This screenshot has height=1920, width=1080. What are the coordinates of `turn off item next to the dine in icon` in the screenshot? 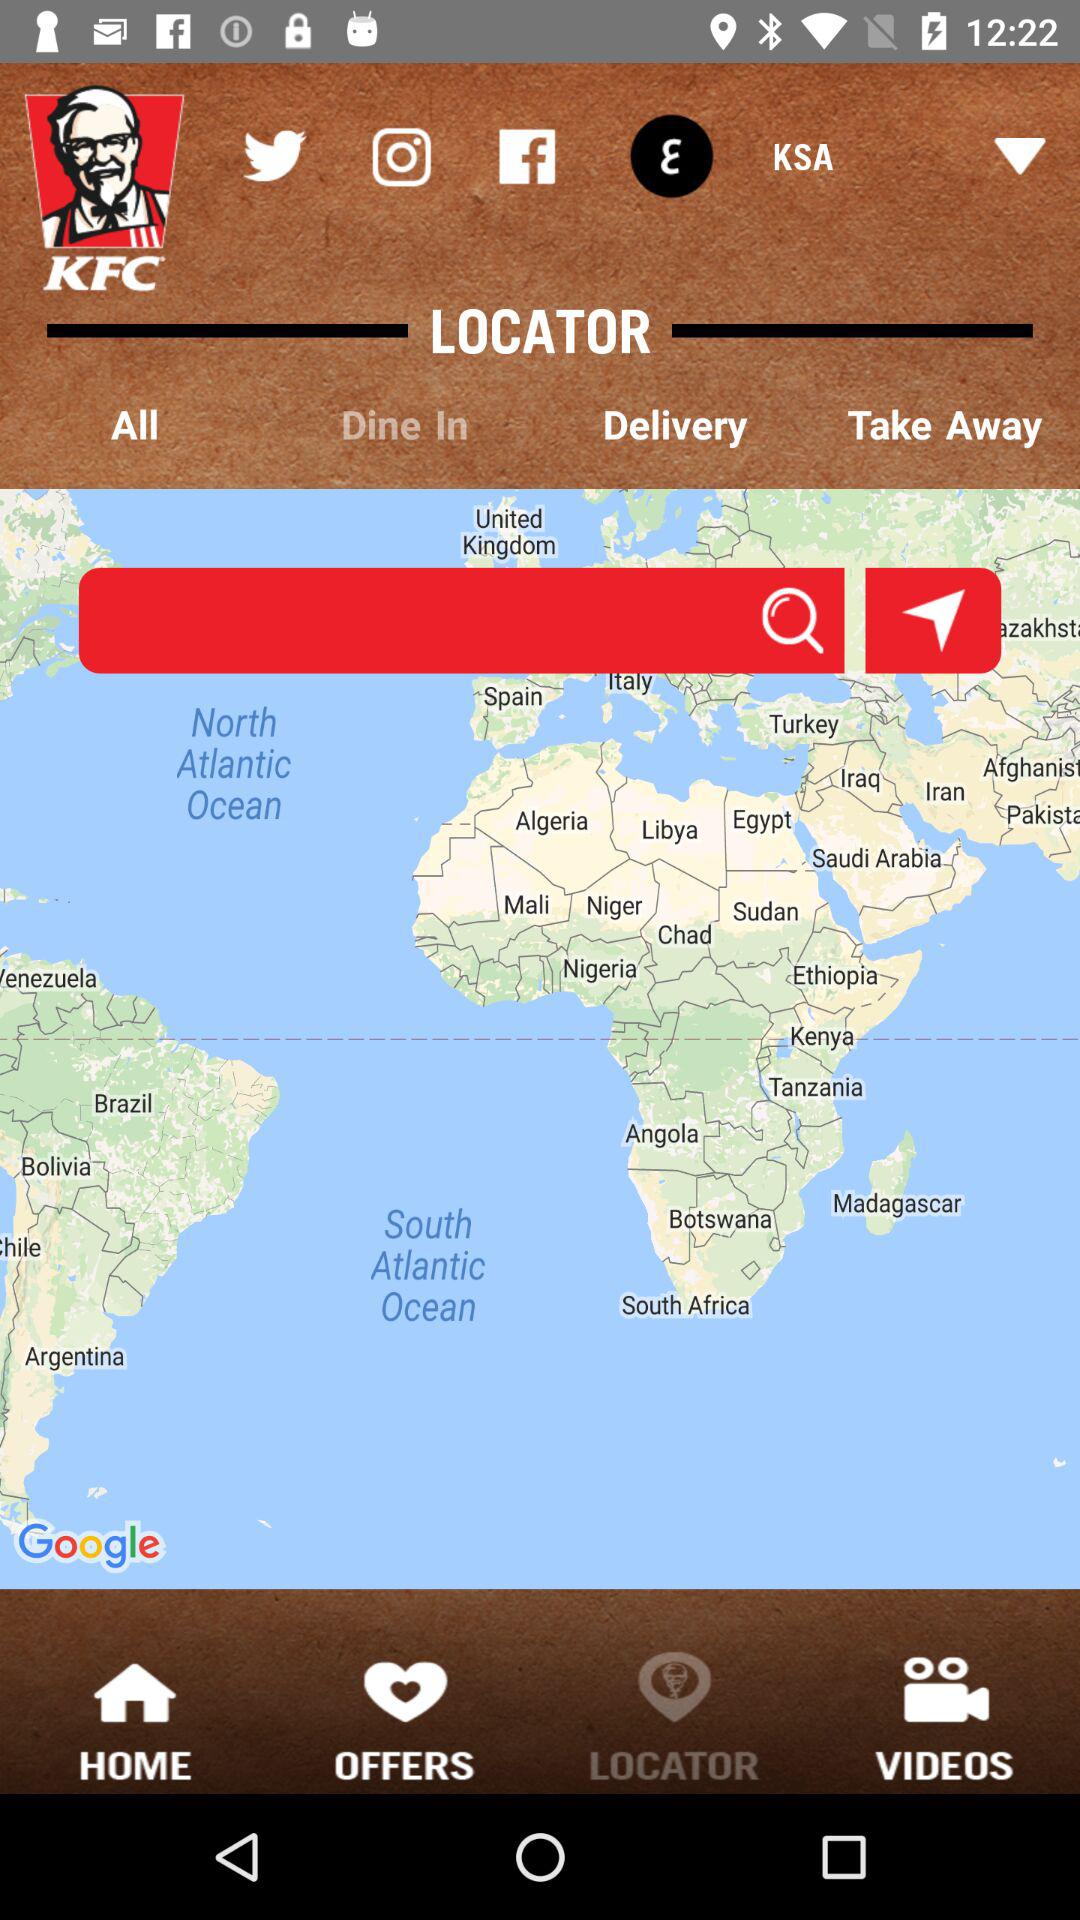 It's located at (135, 426).